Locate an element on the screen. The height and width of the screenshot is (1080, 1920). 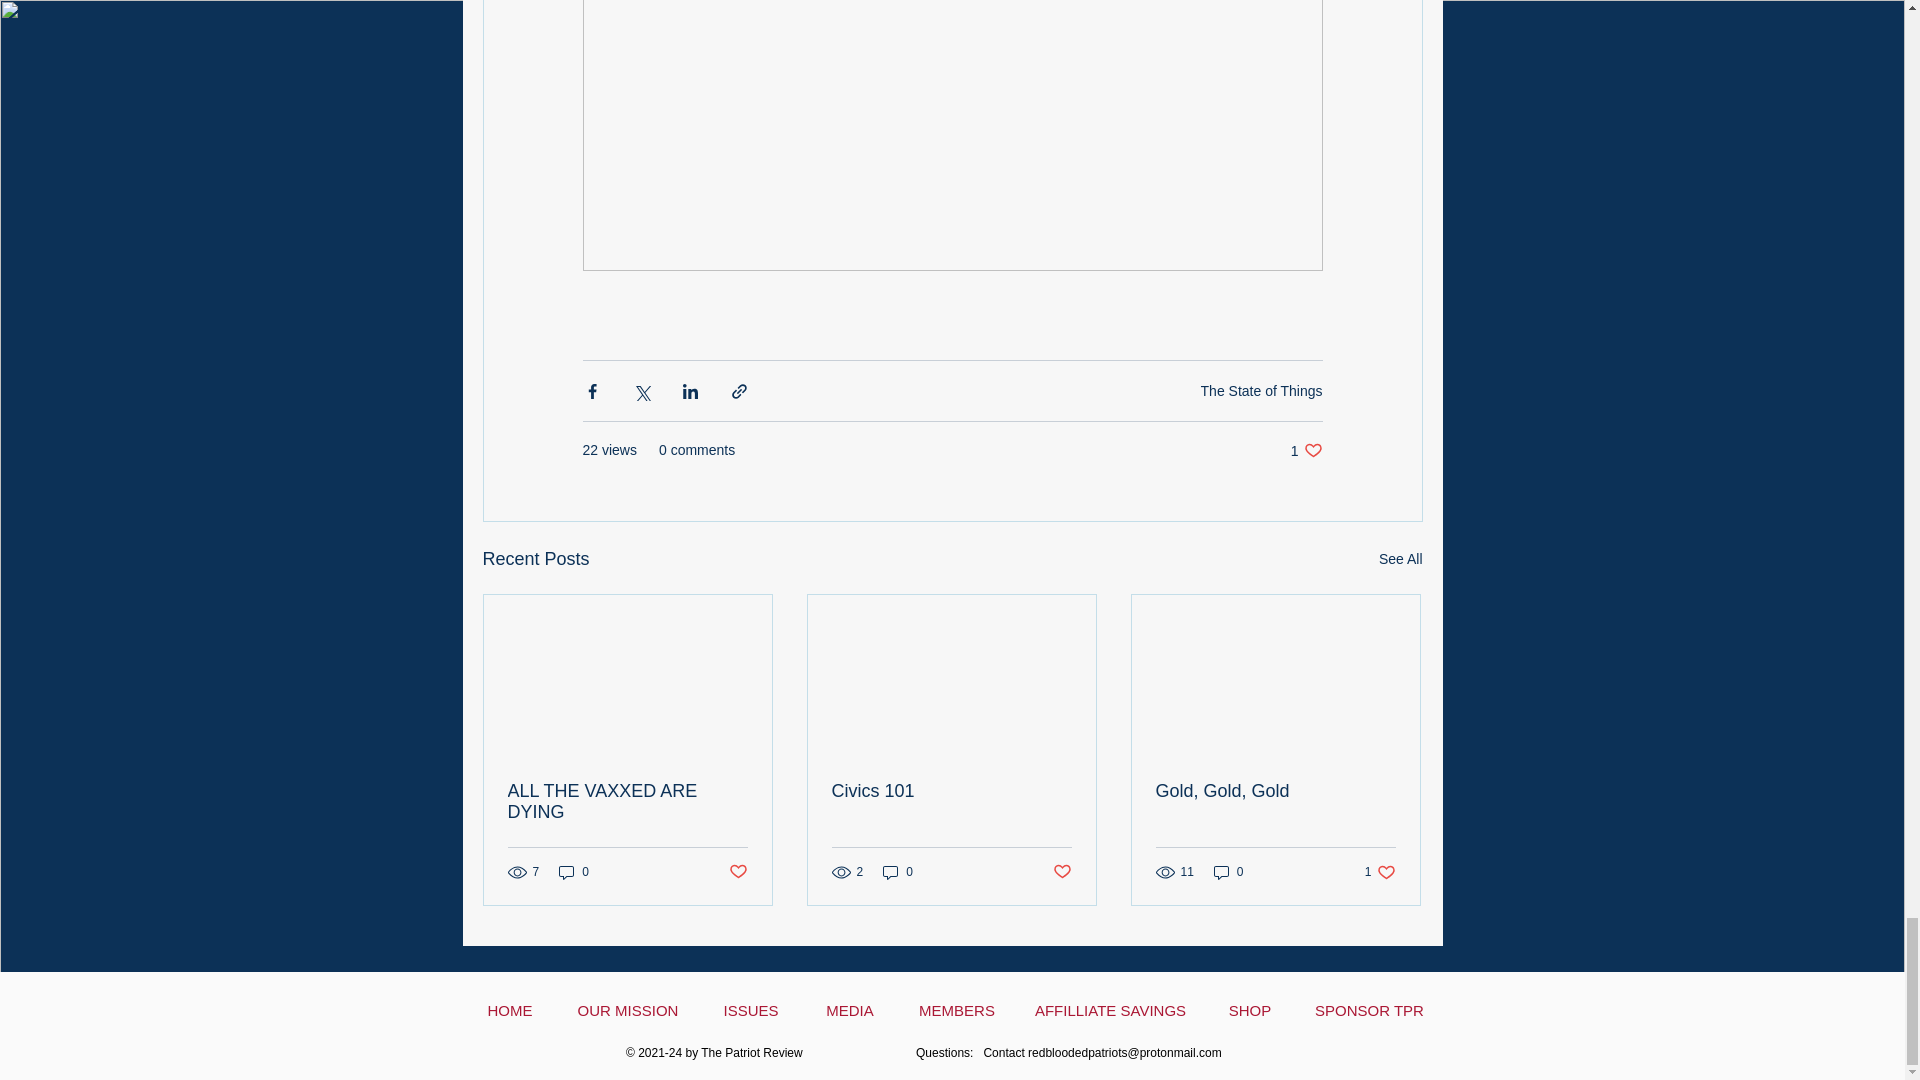
See All is located at coordinates (1062, 872).